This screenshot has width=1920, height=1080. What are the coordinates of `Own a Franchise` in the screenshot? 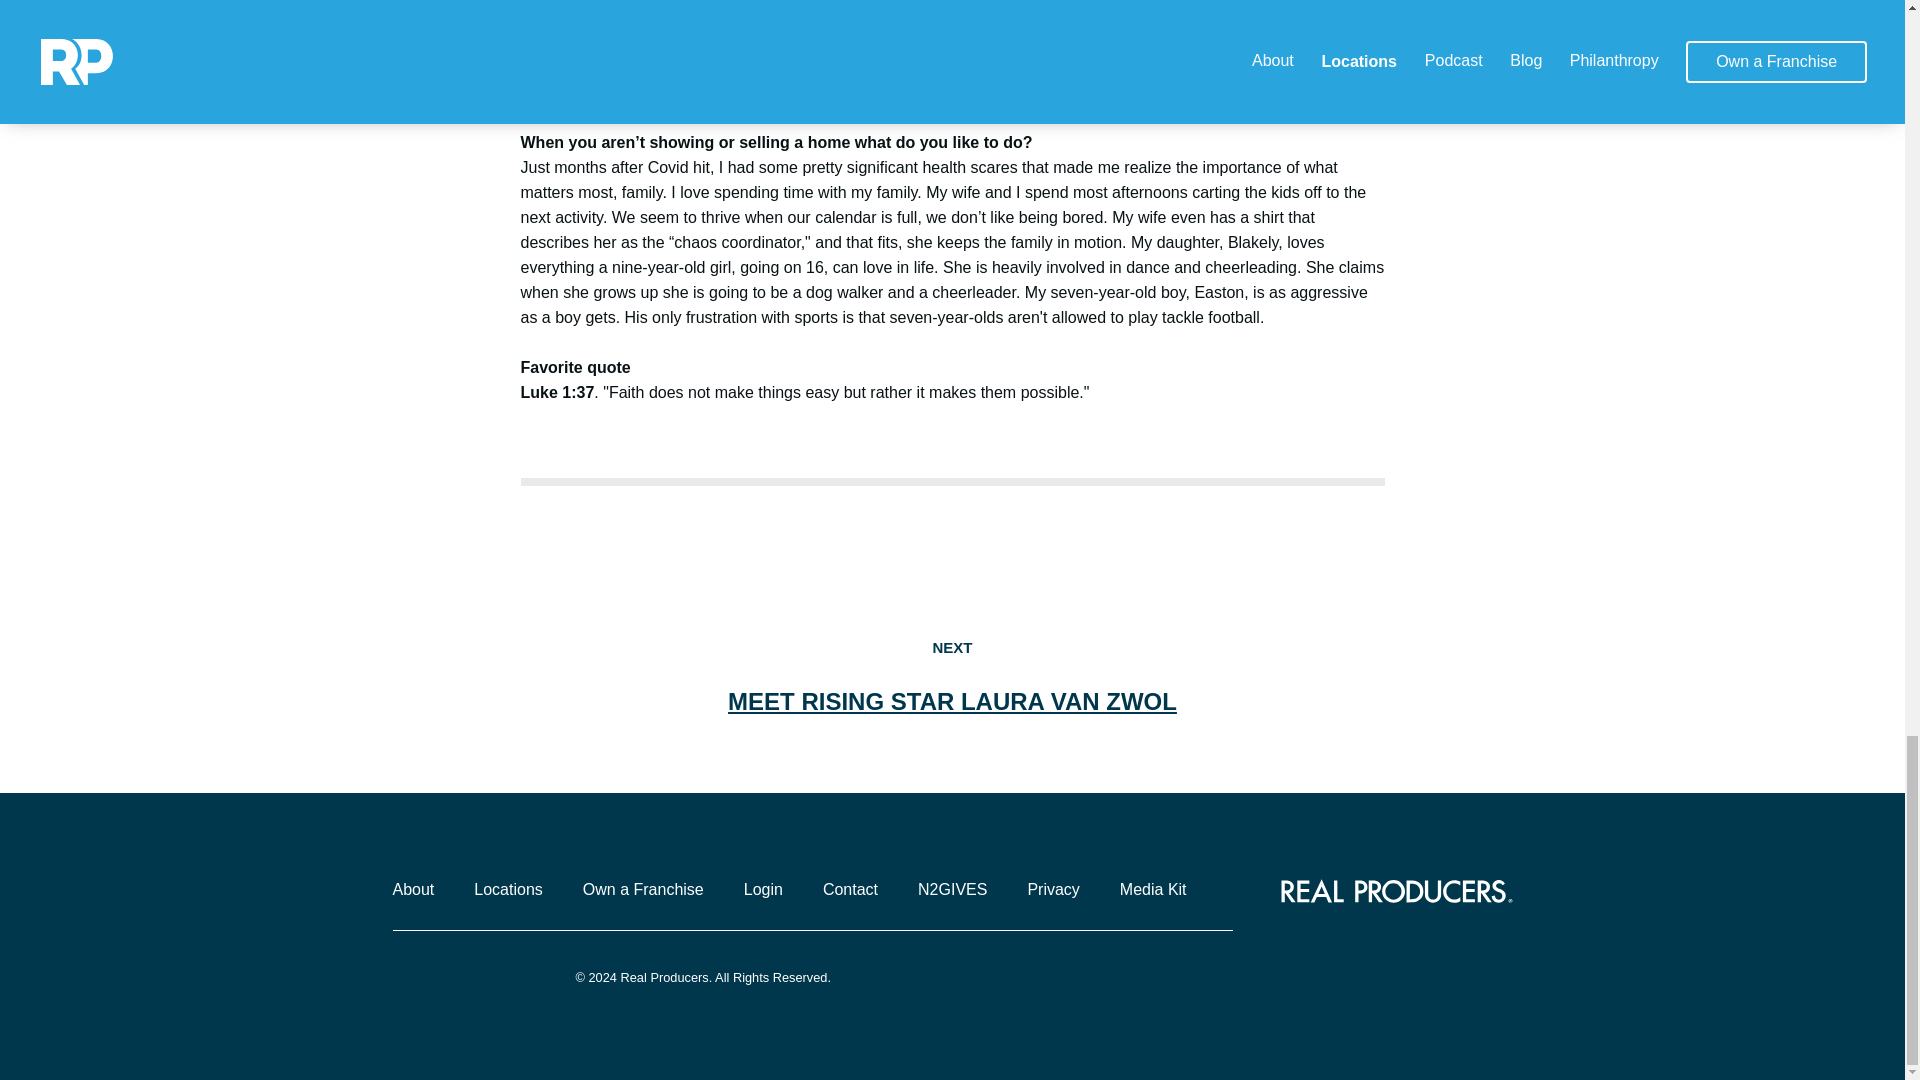 It's located at (655, 889).